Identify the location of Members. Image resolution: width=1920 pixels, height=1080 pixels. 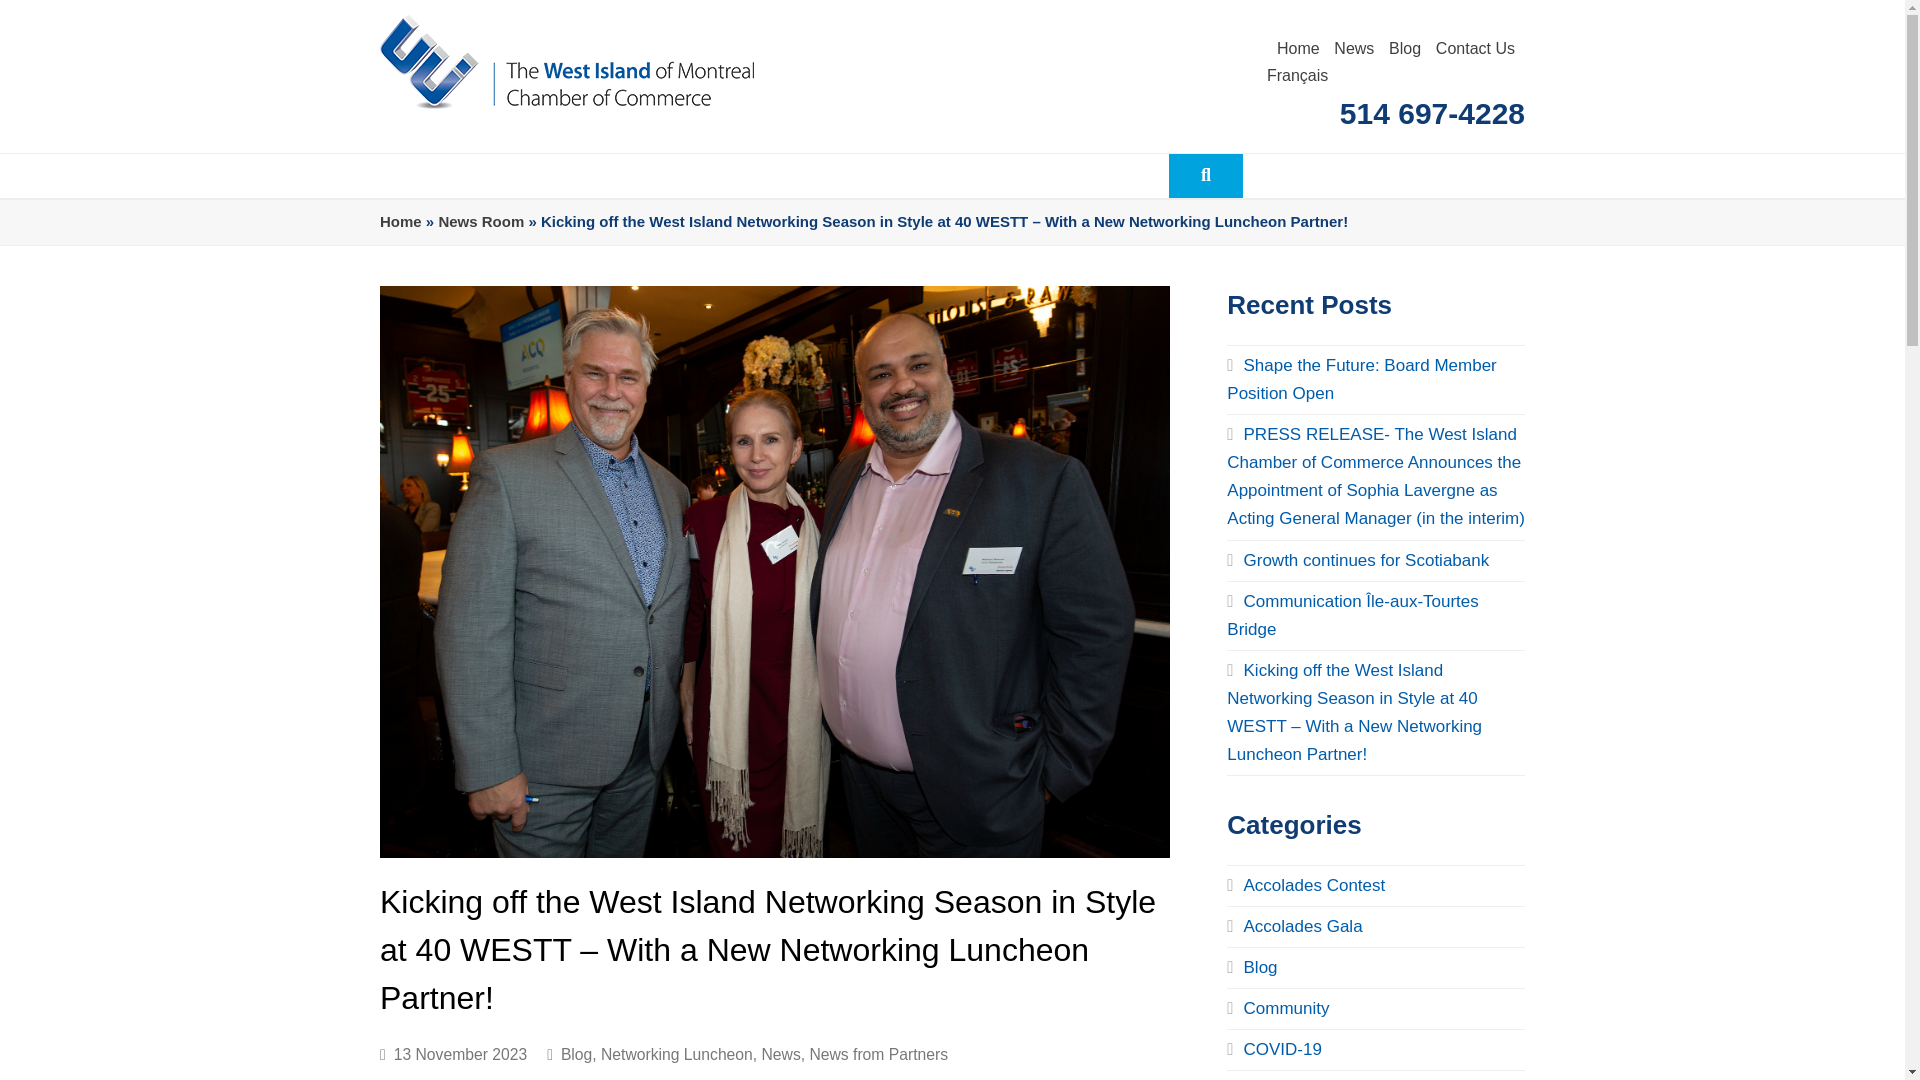
(607, 175).